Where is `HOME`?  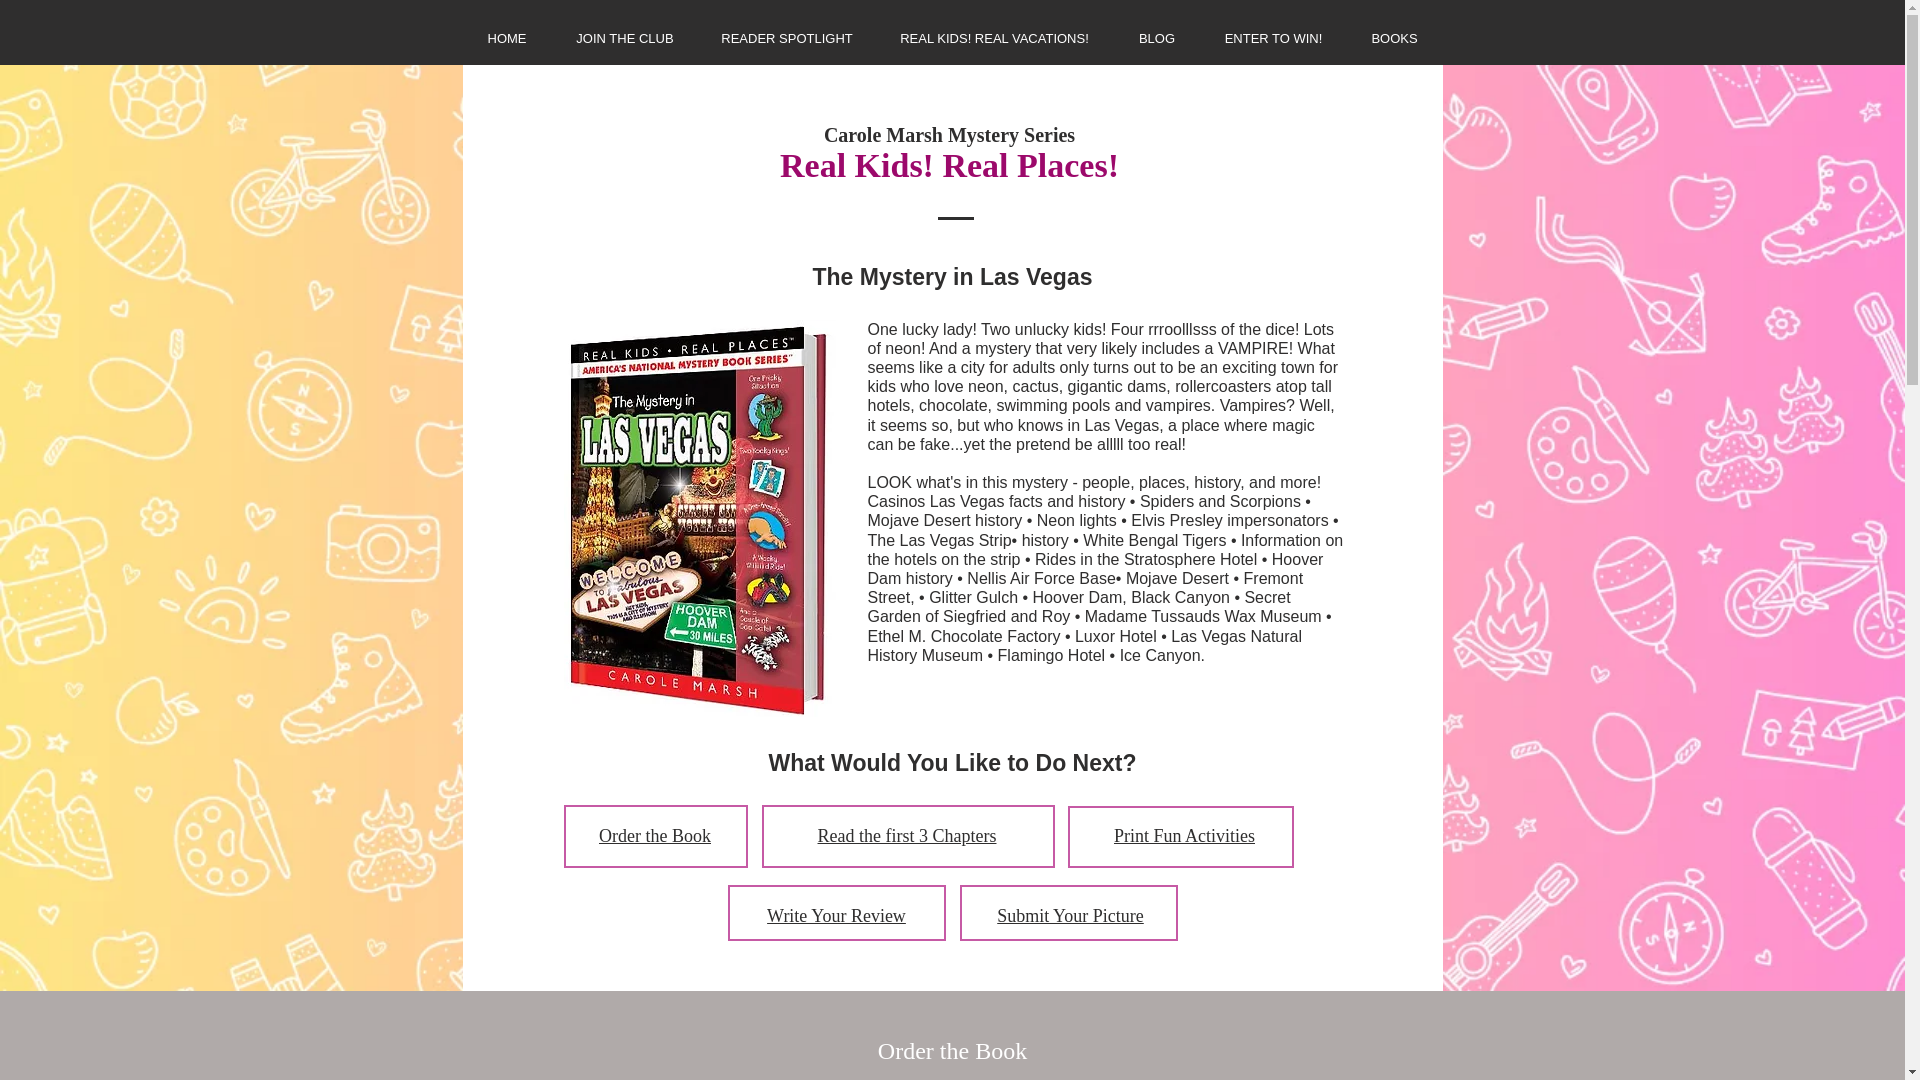
HOME is located at coordinates (506, 38).